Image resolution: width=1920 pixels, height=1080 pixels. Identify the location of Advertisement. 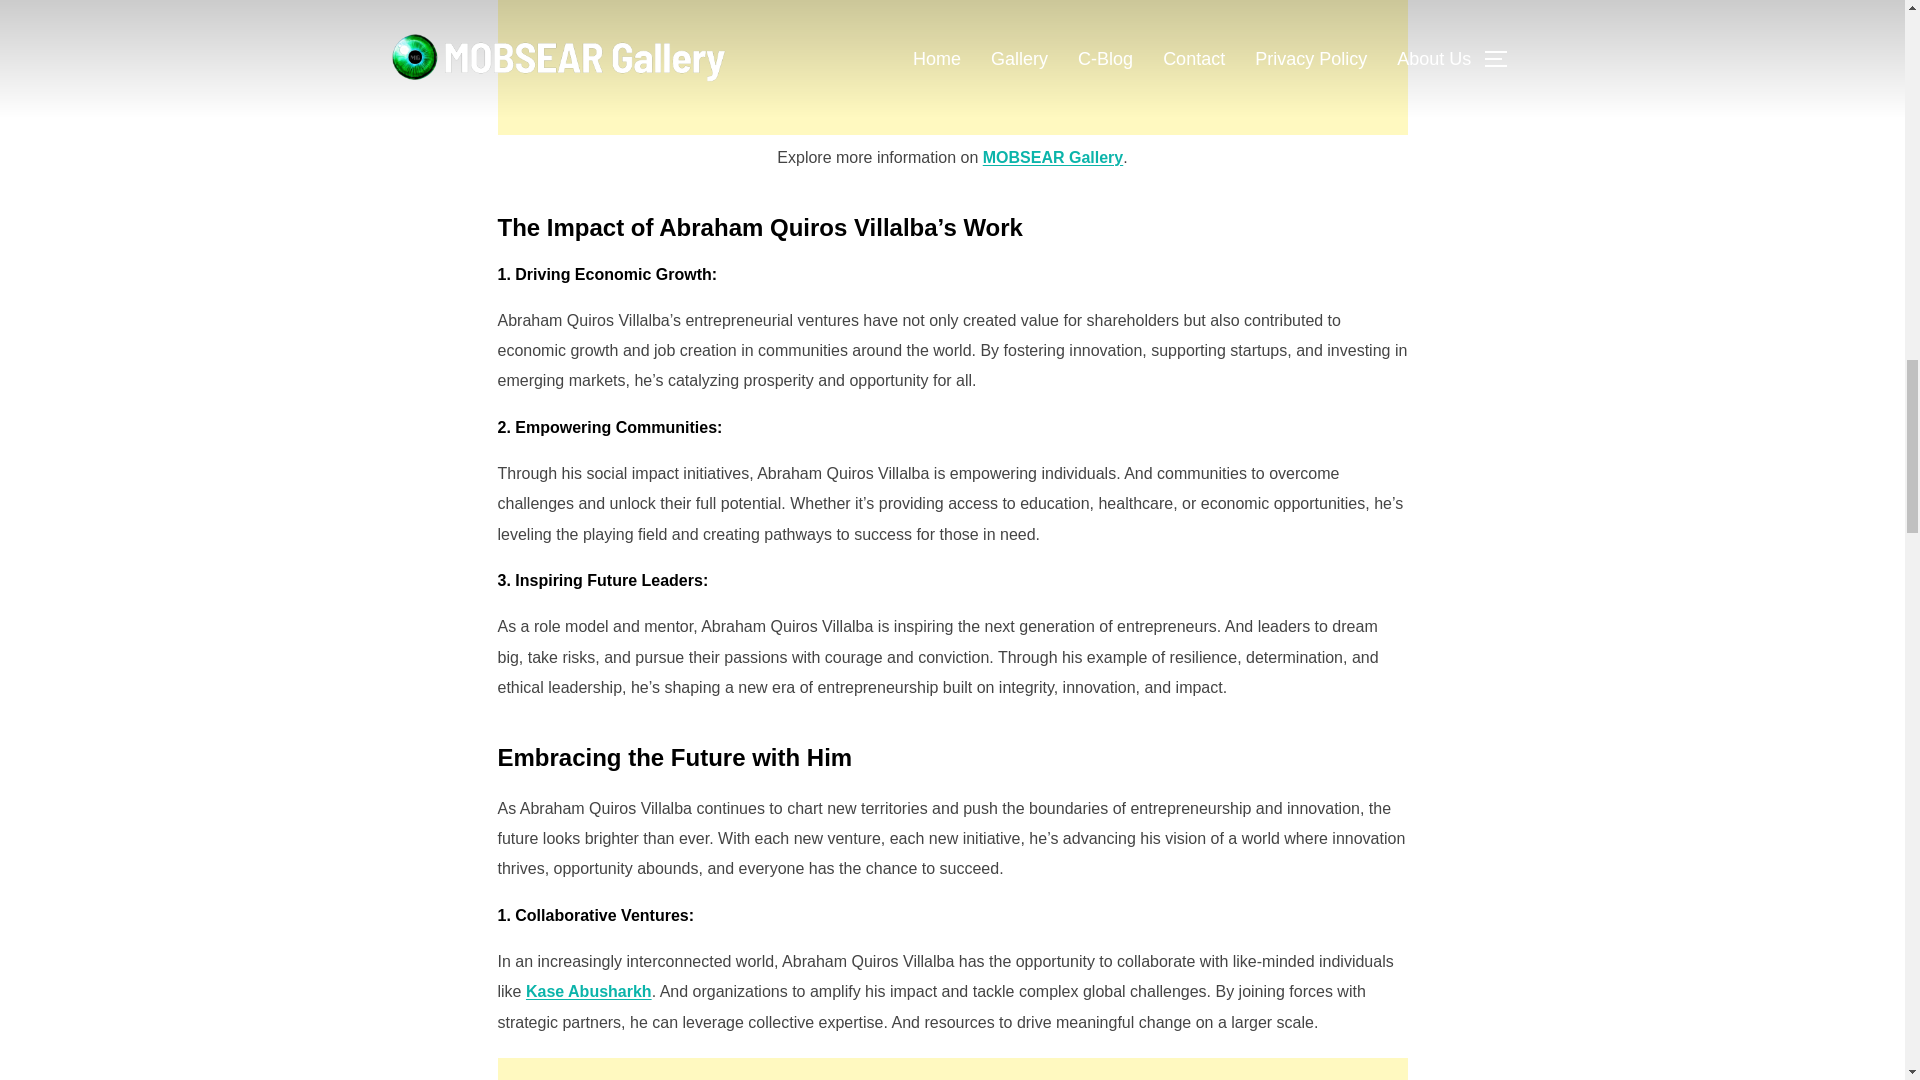
(952, 1069).